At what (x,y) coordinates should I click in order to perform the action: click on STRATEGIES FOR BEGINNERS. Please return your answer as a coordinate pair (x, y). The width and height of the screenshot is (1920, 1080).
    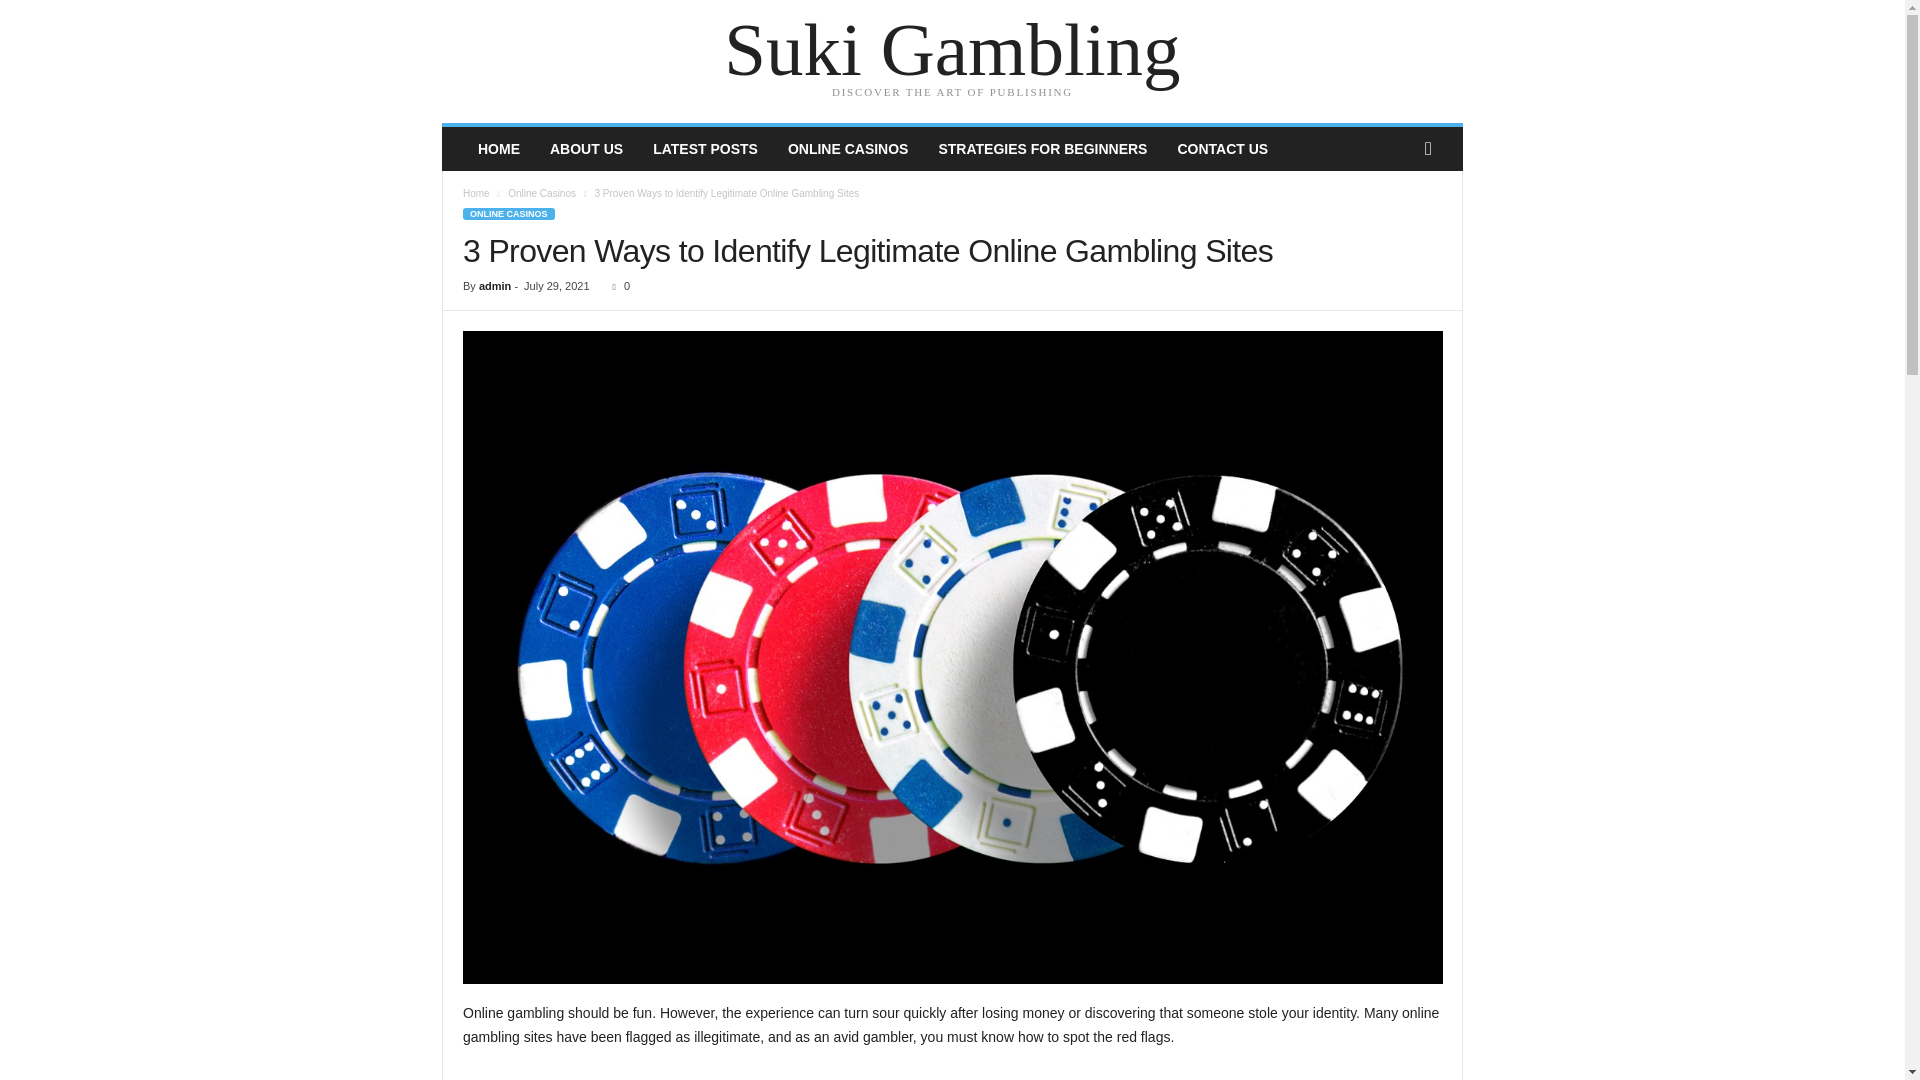
    Looking at the image, I should click on (1042, 148).